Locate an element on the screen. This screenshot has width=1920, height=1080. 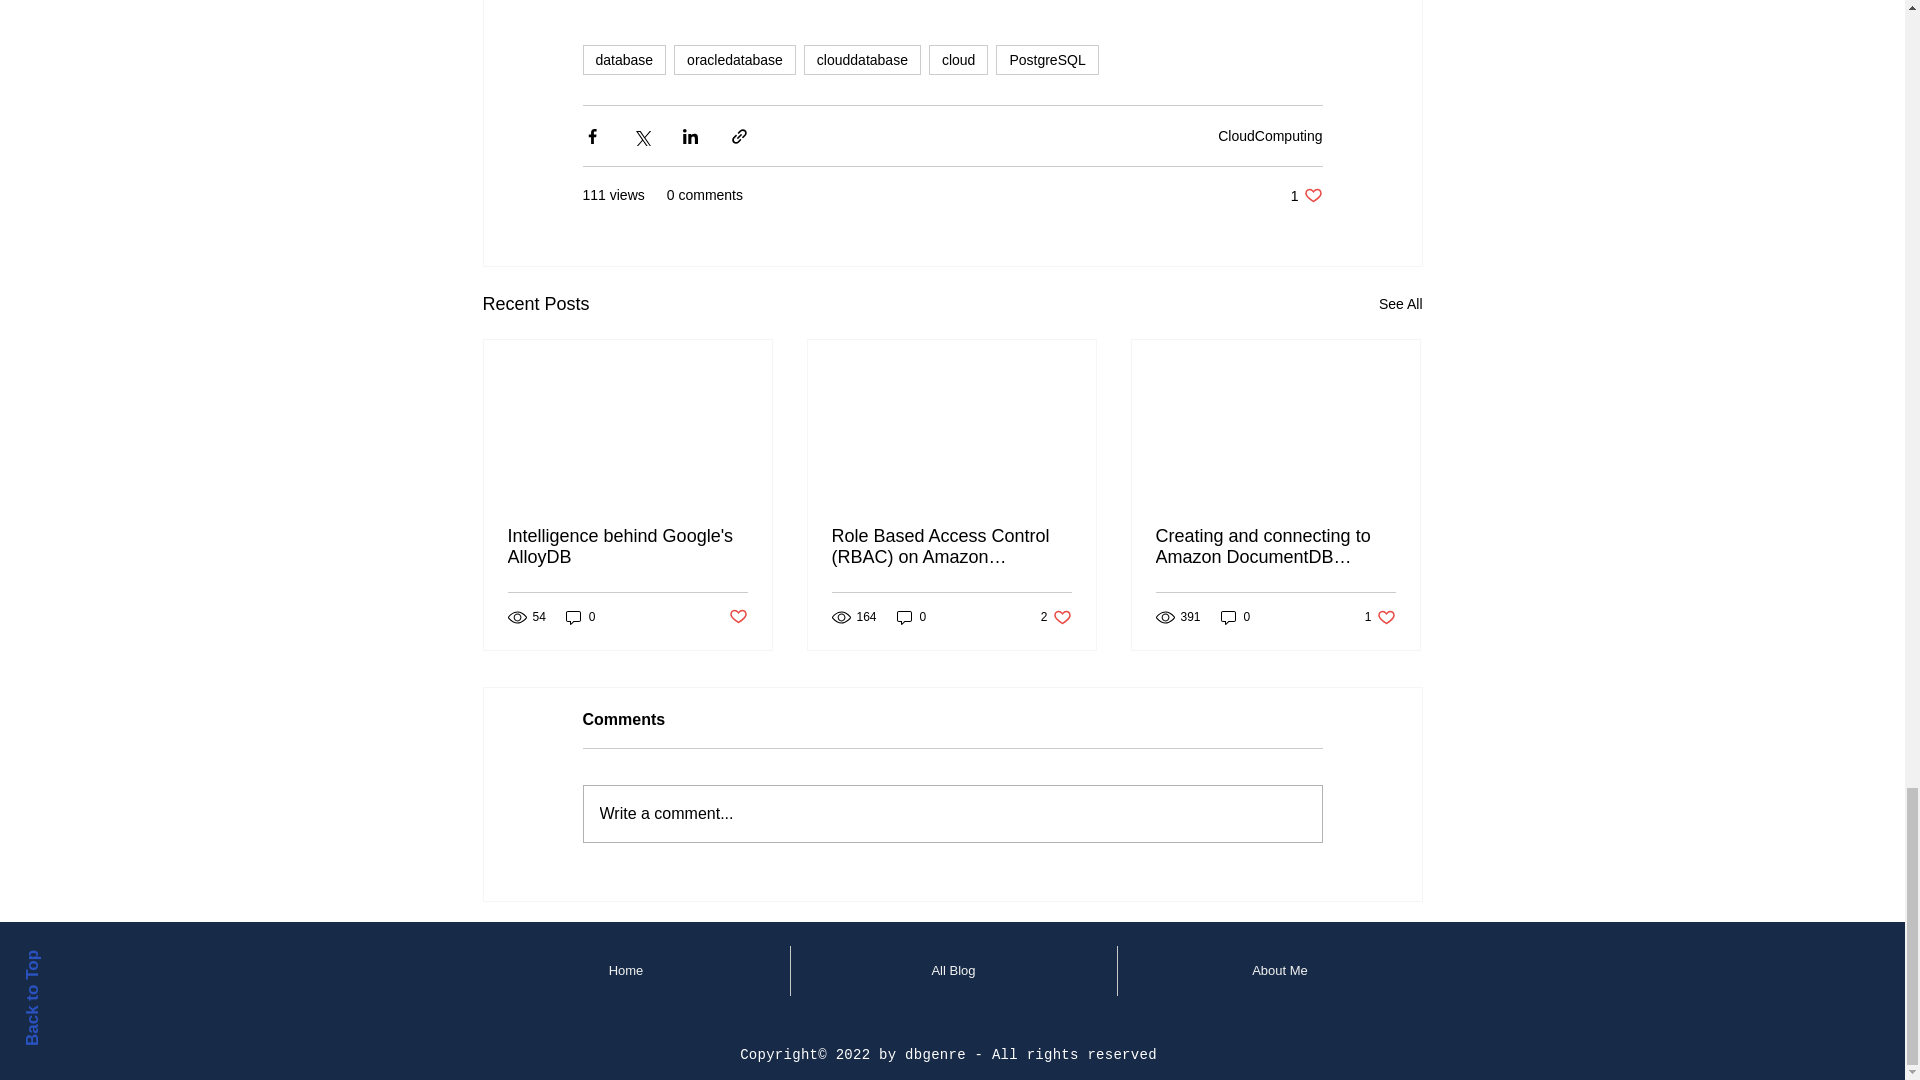
See All is located at coordinates (1400, 304).